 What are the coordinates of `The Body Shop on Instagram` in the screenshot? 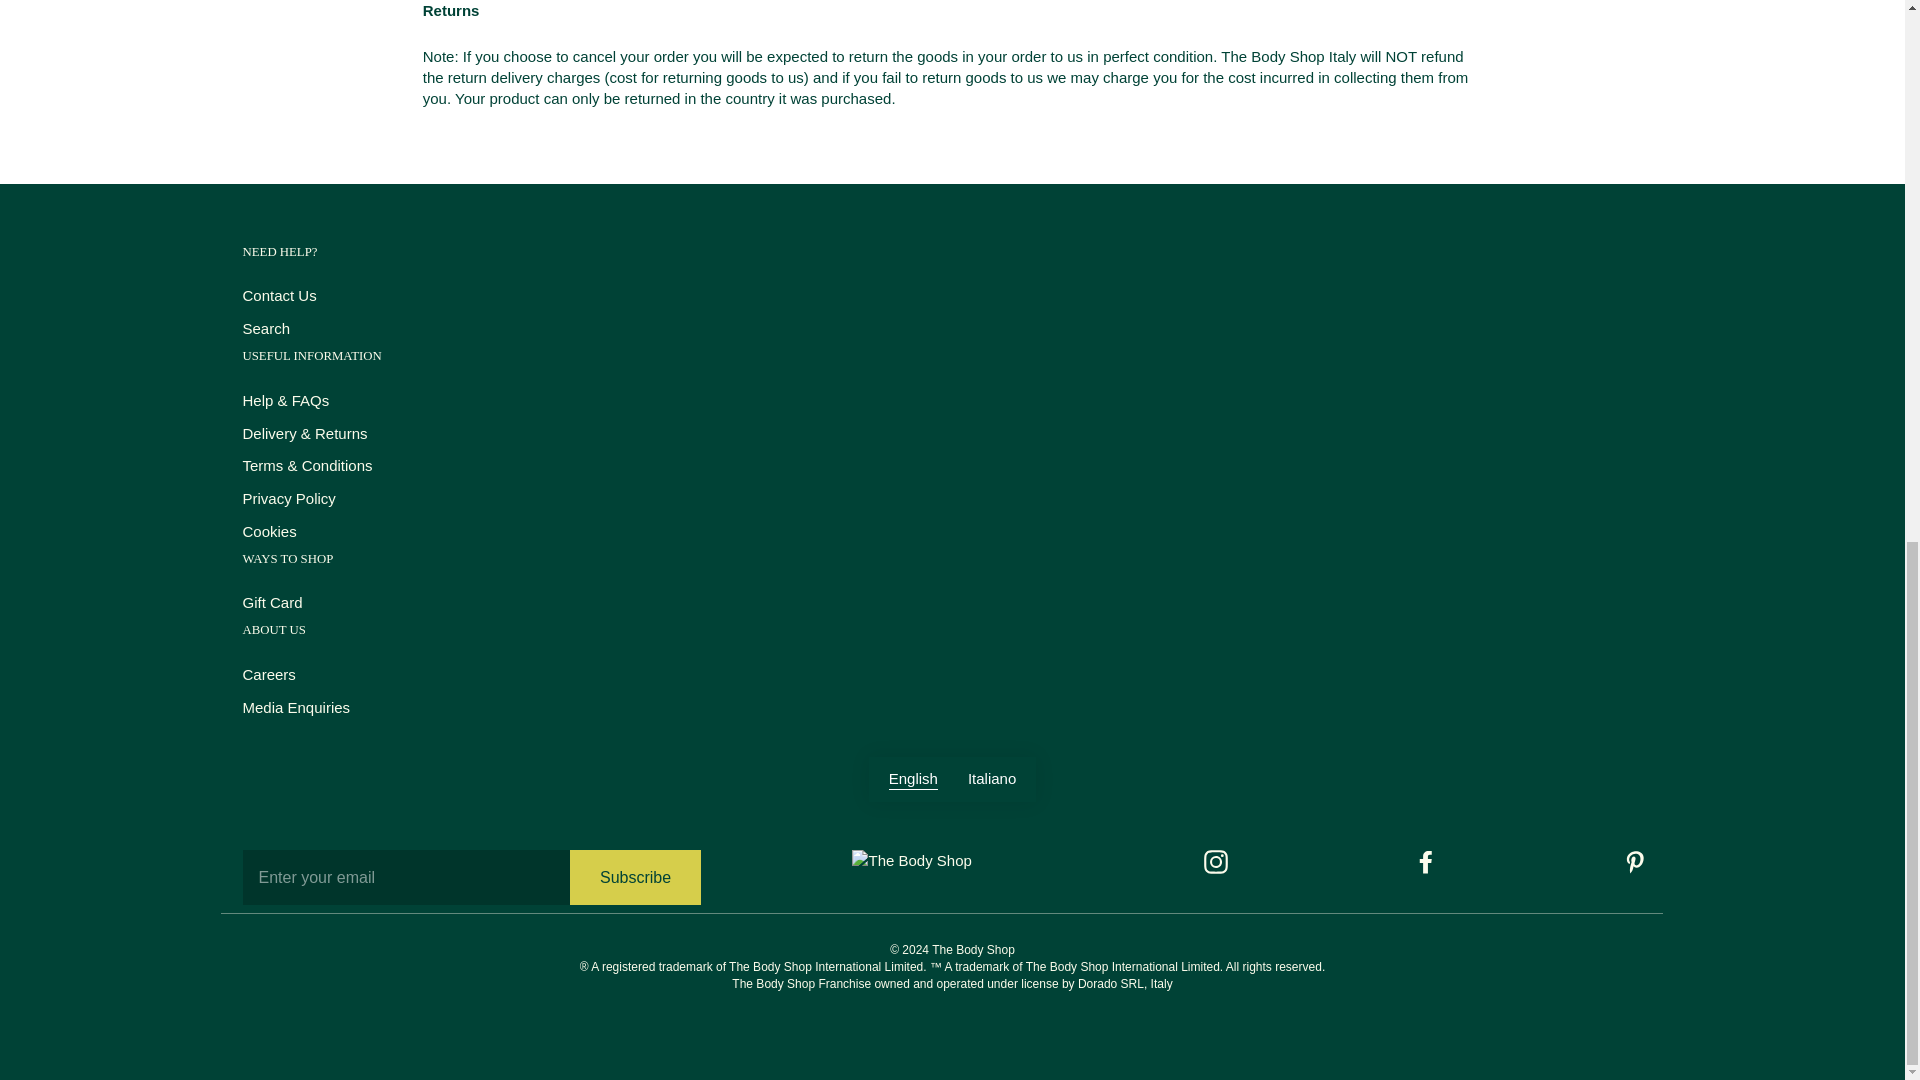 It's located at (1216, 861).